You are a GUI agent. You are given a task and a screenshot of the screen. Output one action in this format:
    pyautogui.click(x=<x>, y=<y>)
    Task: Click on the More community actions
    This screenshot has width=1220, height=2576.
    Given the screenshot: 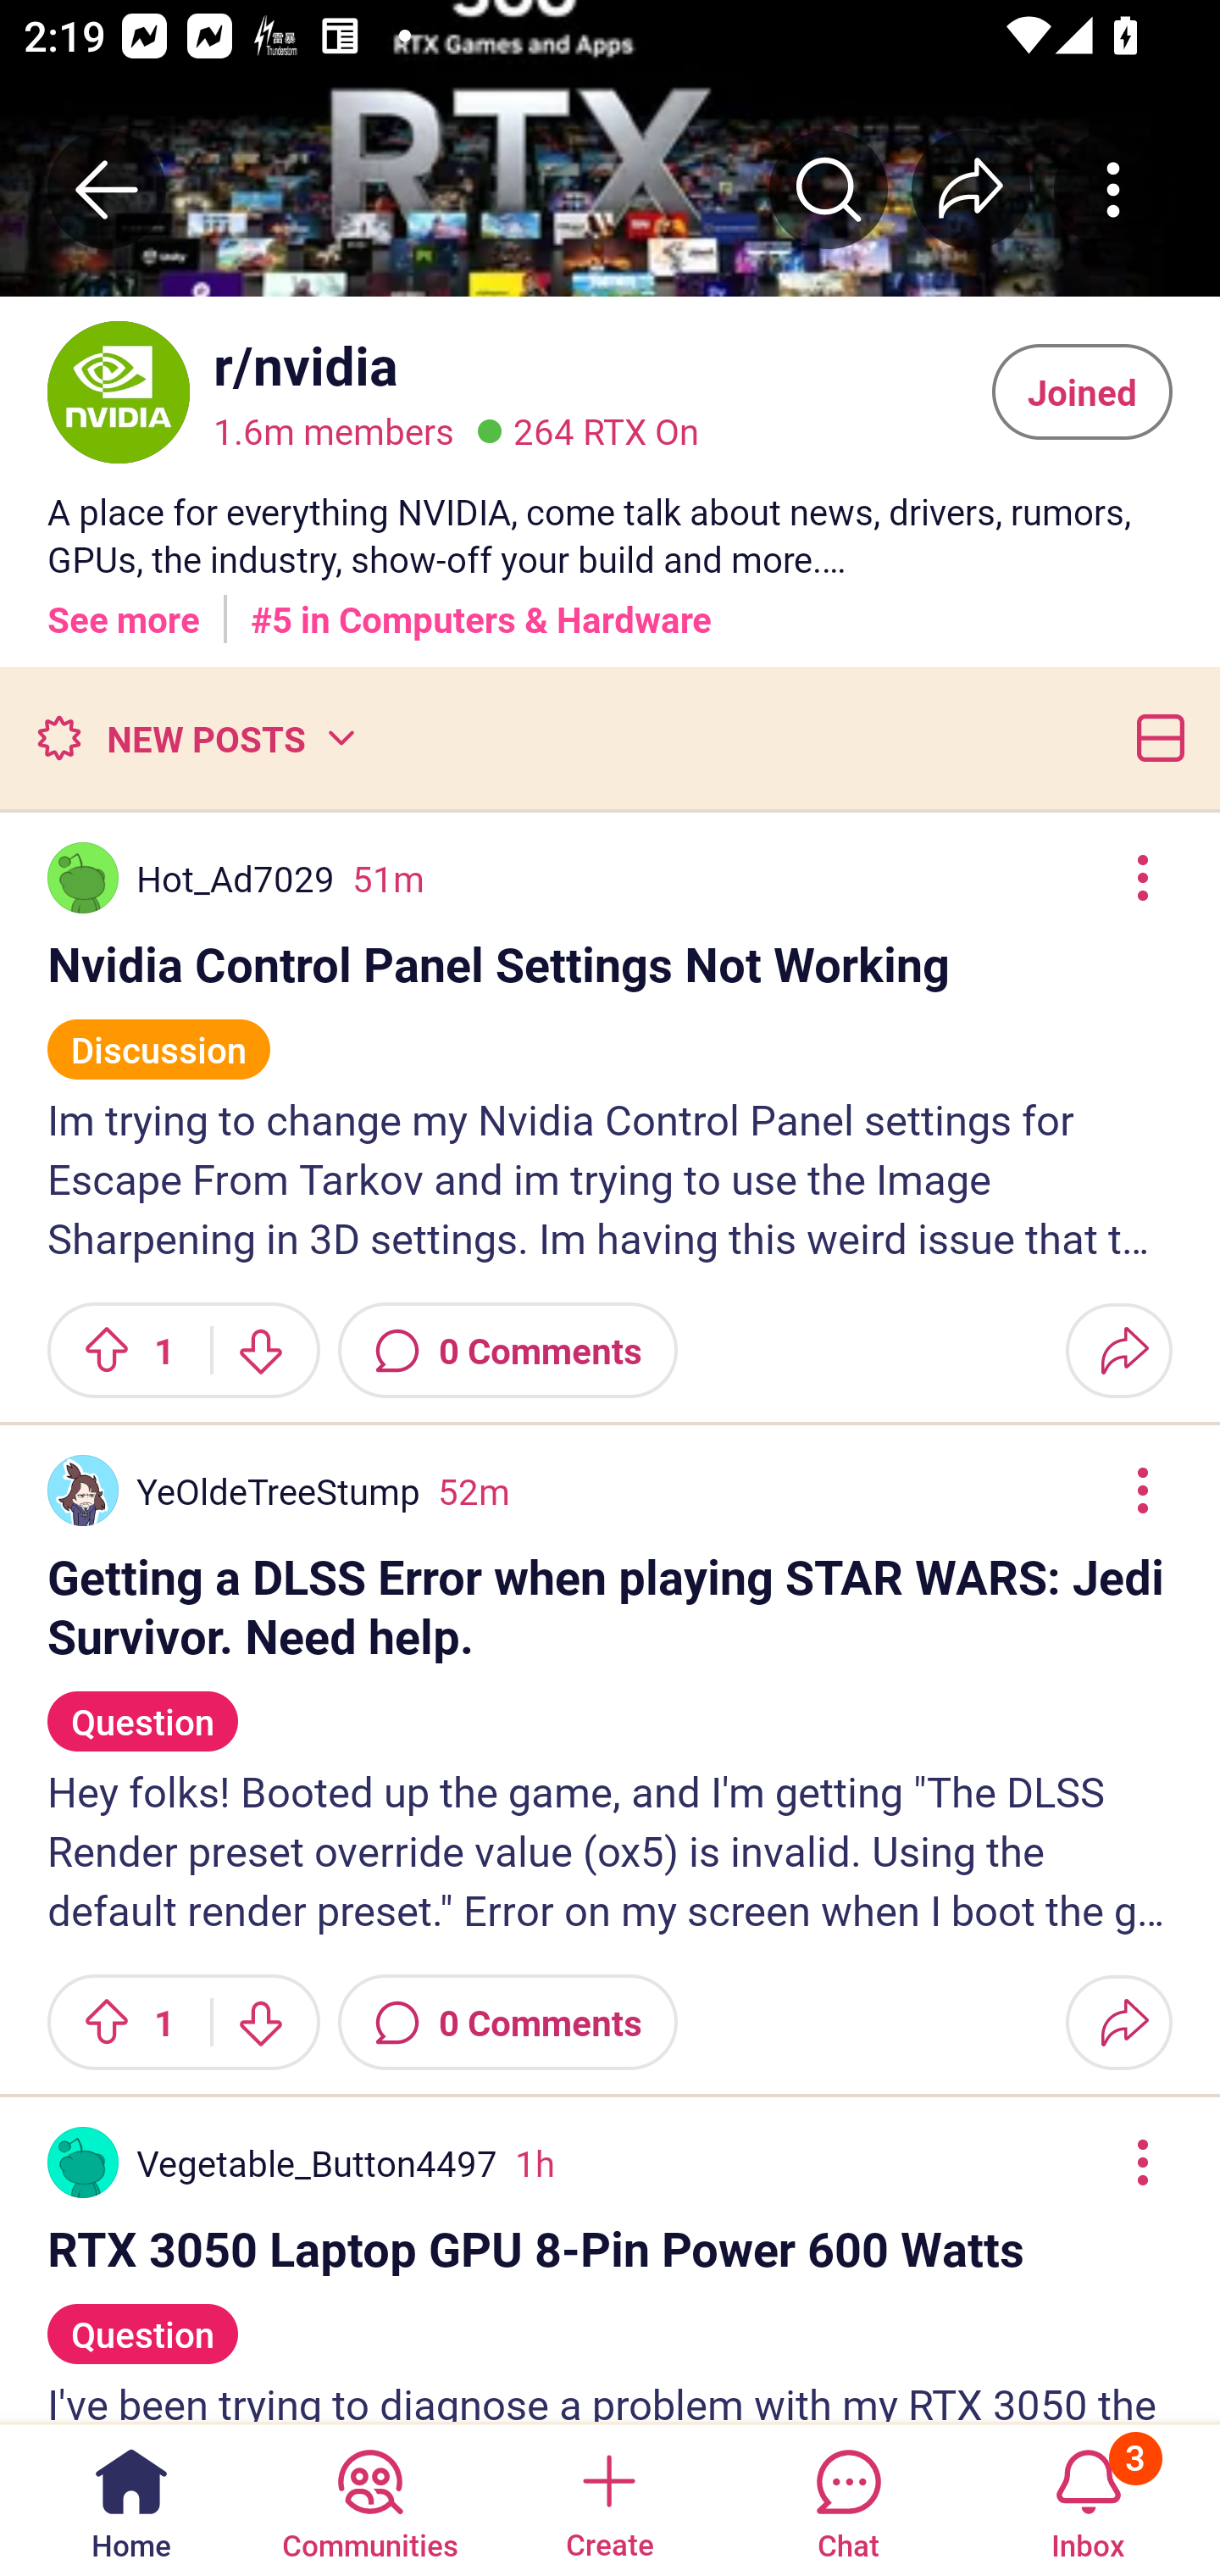 What is the action you would take?
    pyautogui.click(x=1113, y=189)
    